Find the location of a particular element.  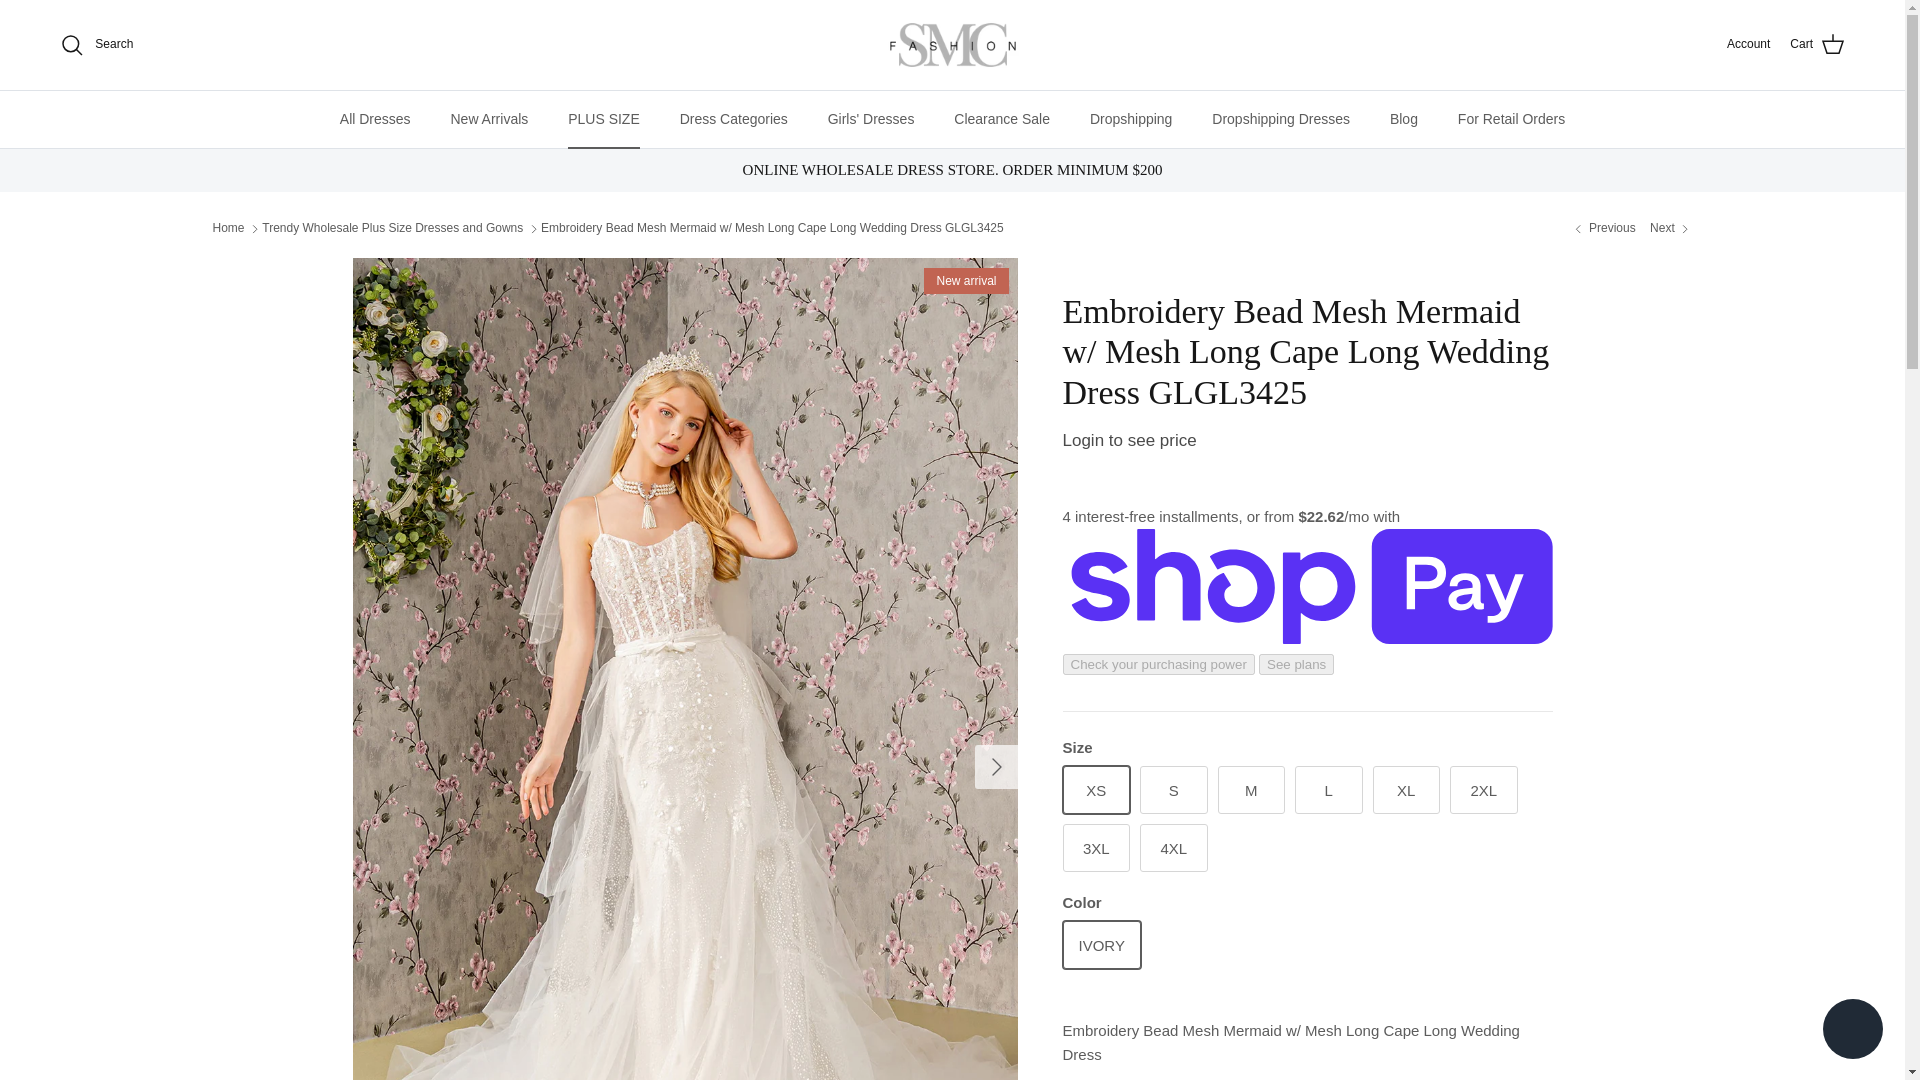

Dropshipping Dresses is located at coordinates (1280, 118).